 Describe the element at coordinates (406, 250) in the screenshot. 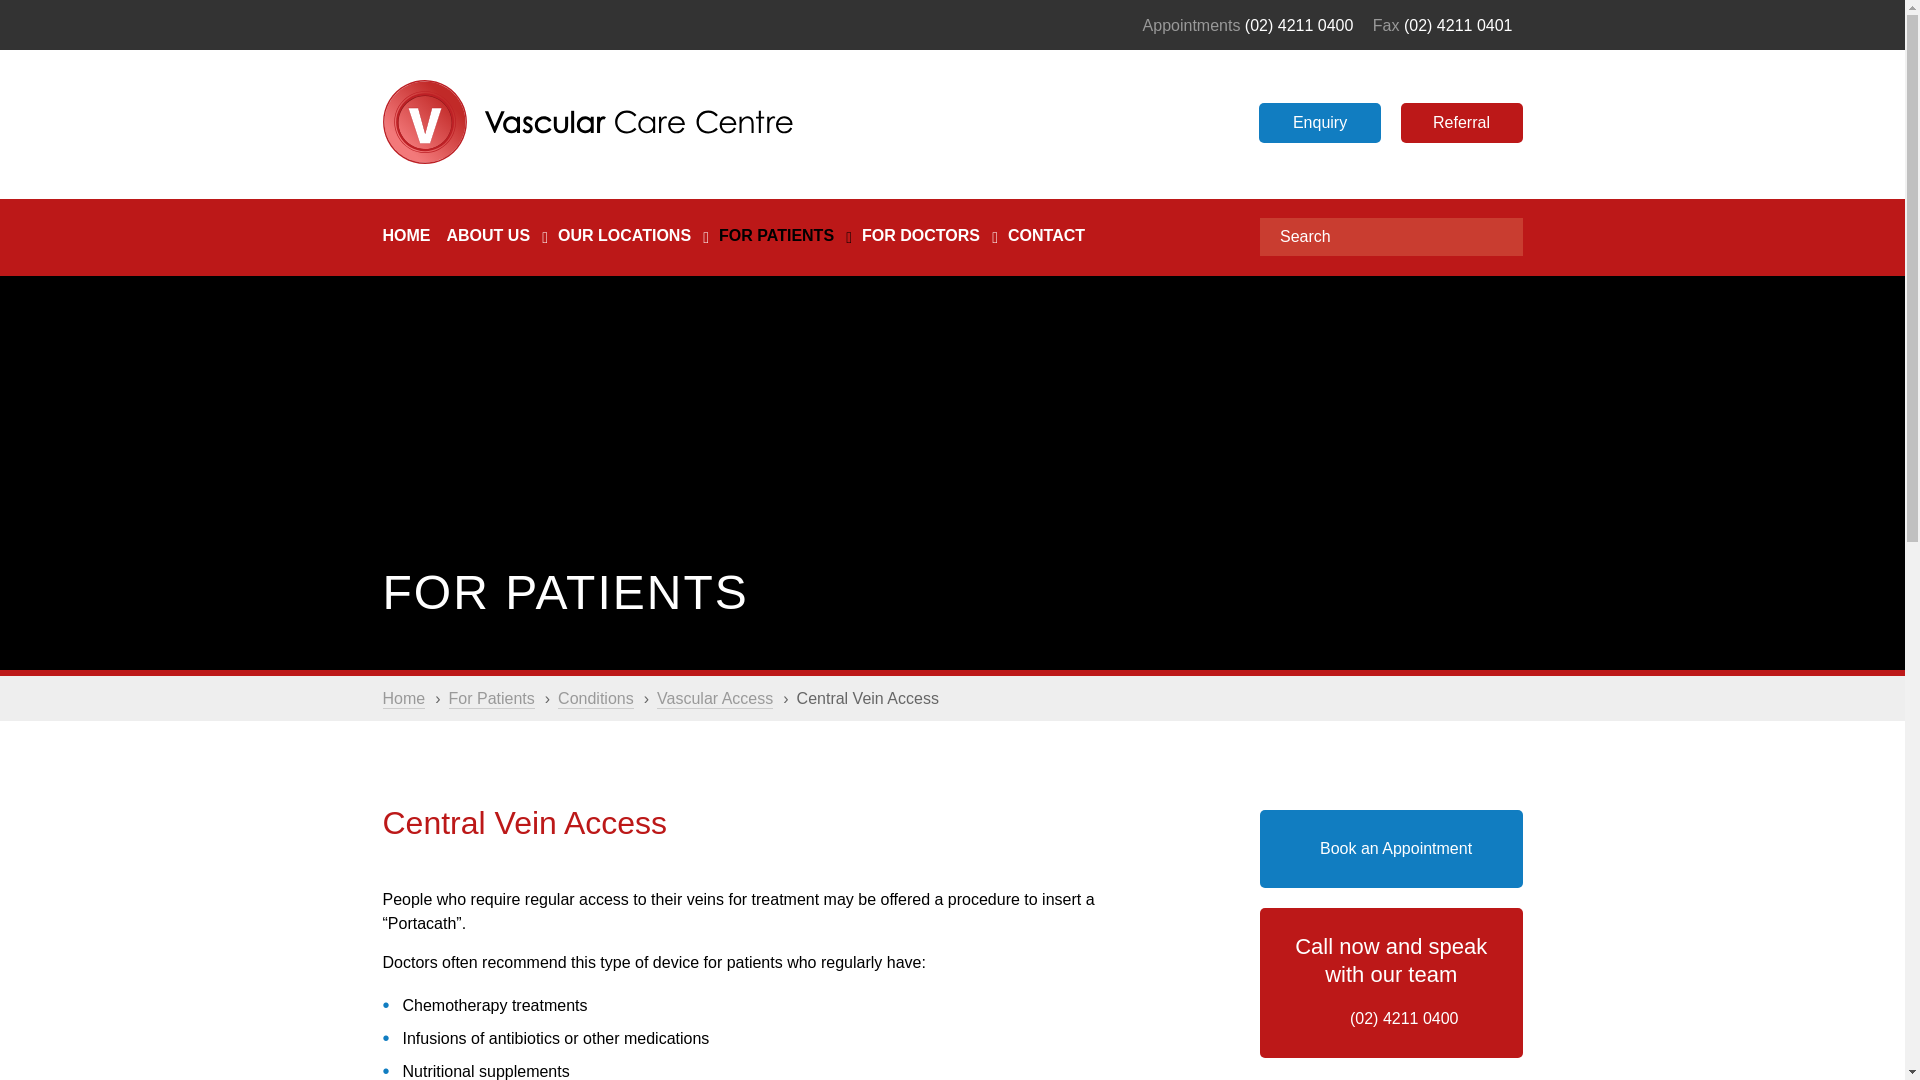

I see `HOME` at that location.